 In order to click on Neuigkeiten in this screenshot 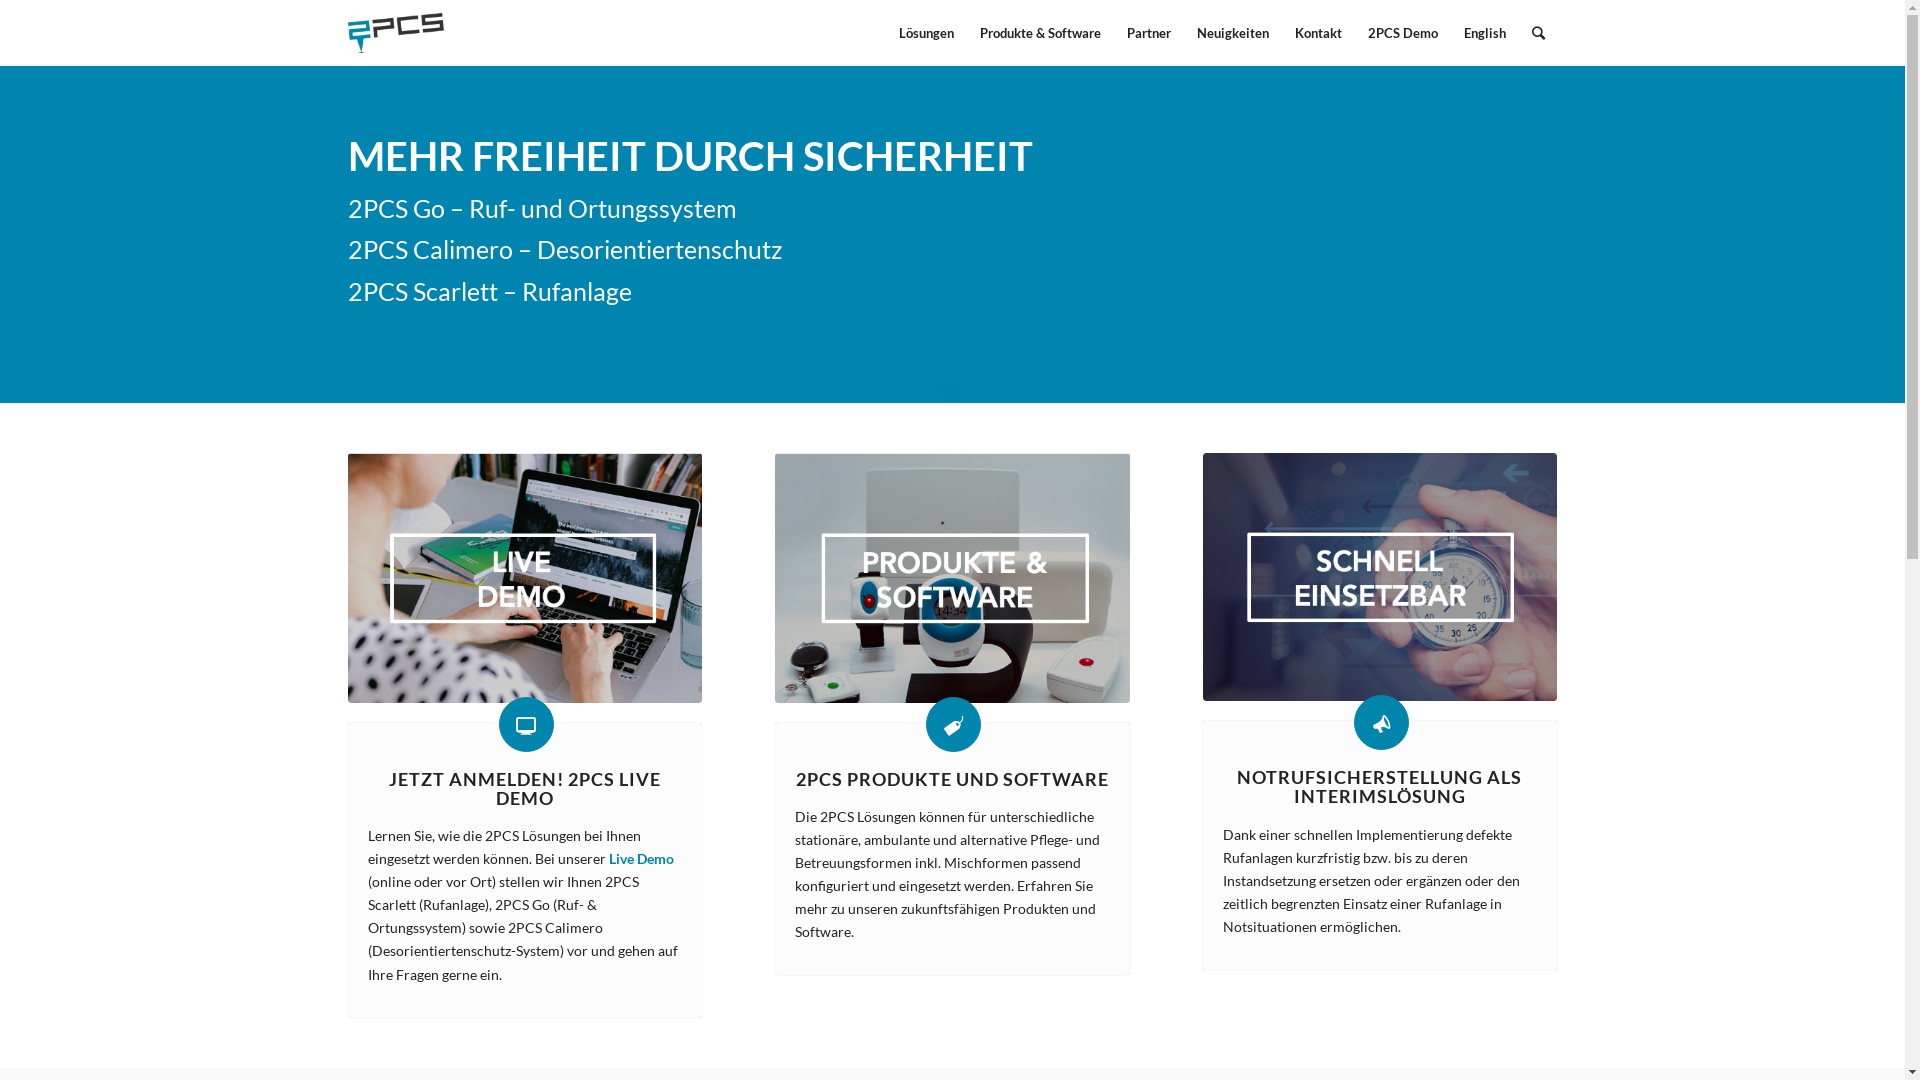, I will do `click(1233, 33)`.